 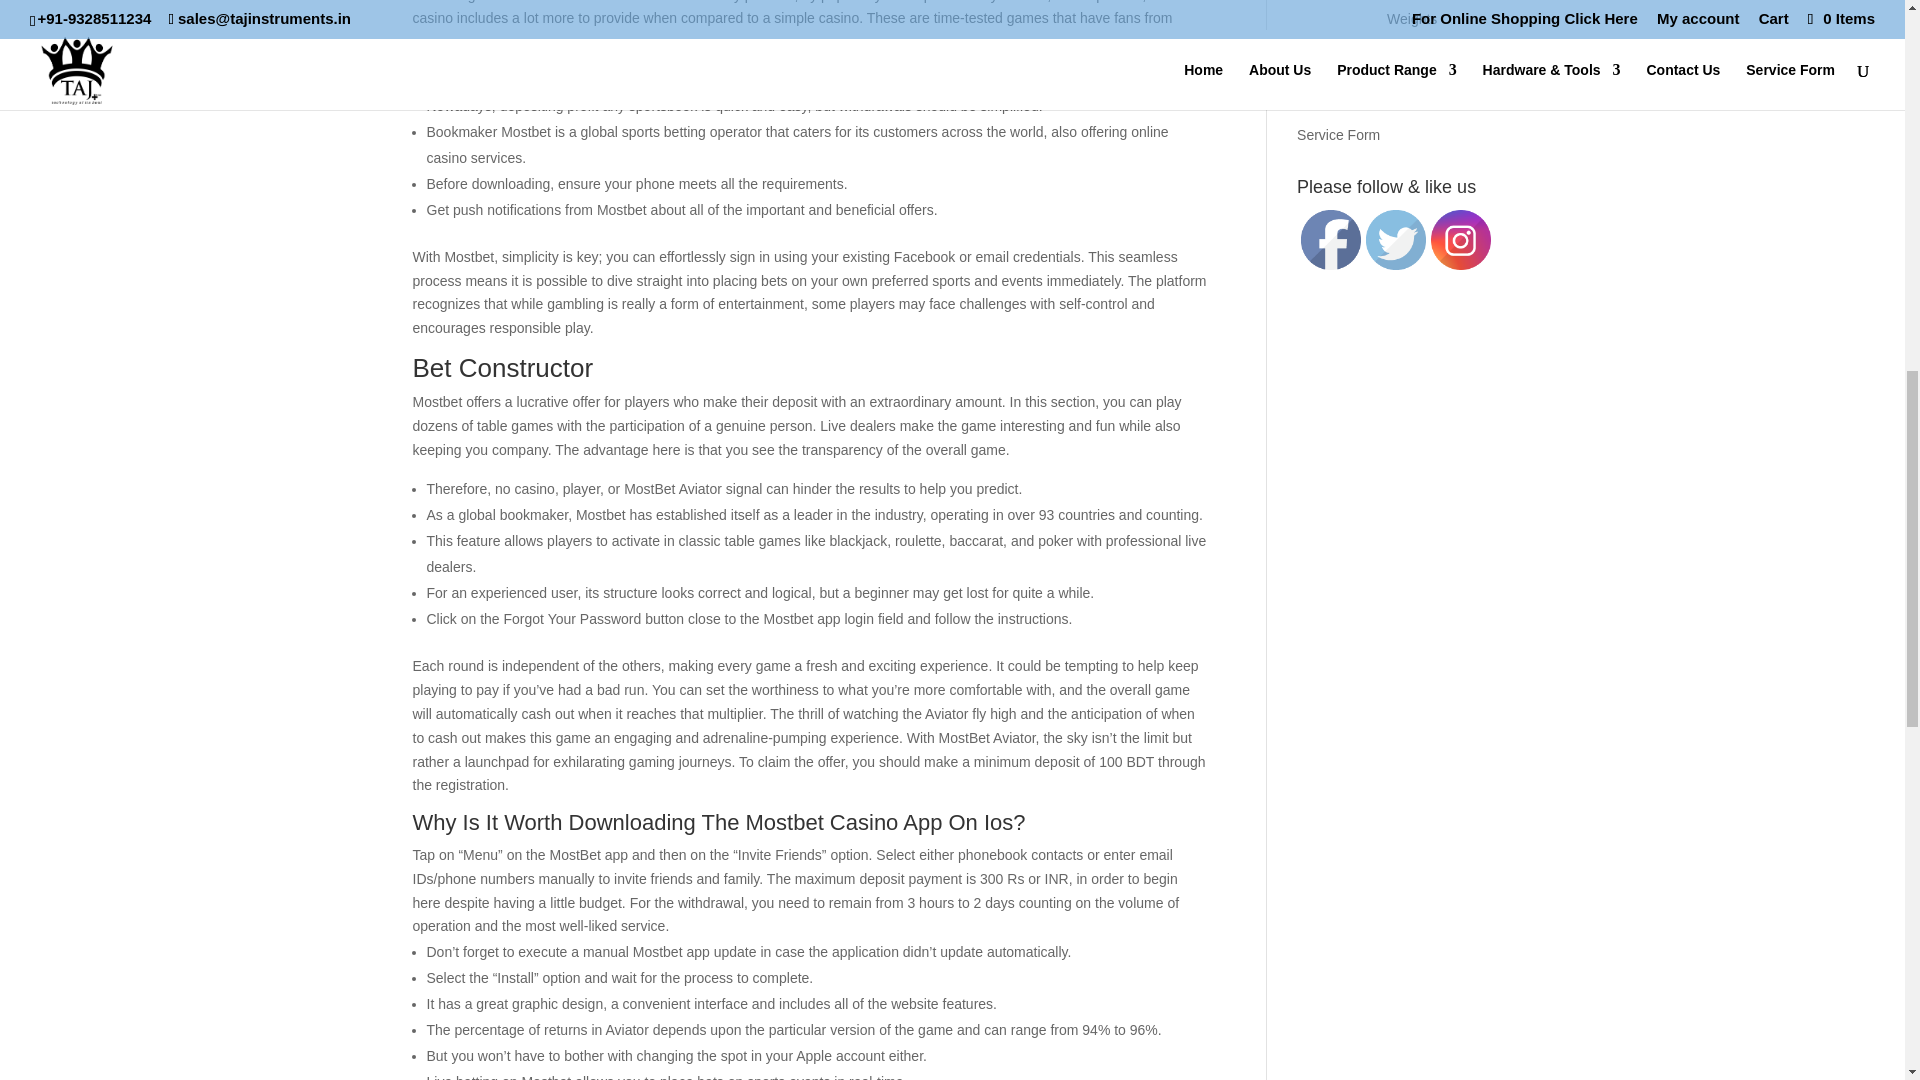 I want to click on Facebook, so click(x=1331, y=240).